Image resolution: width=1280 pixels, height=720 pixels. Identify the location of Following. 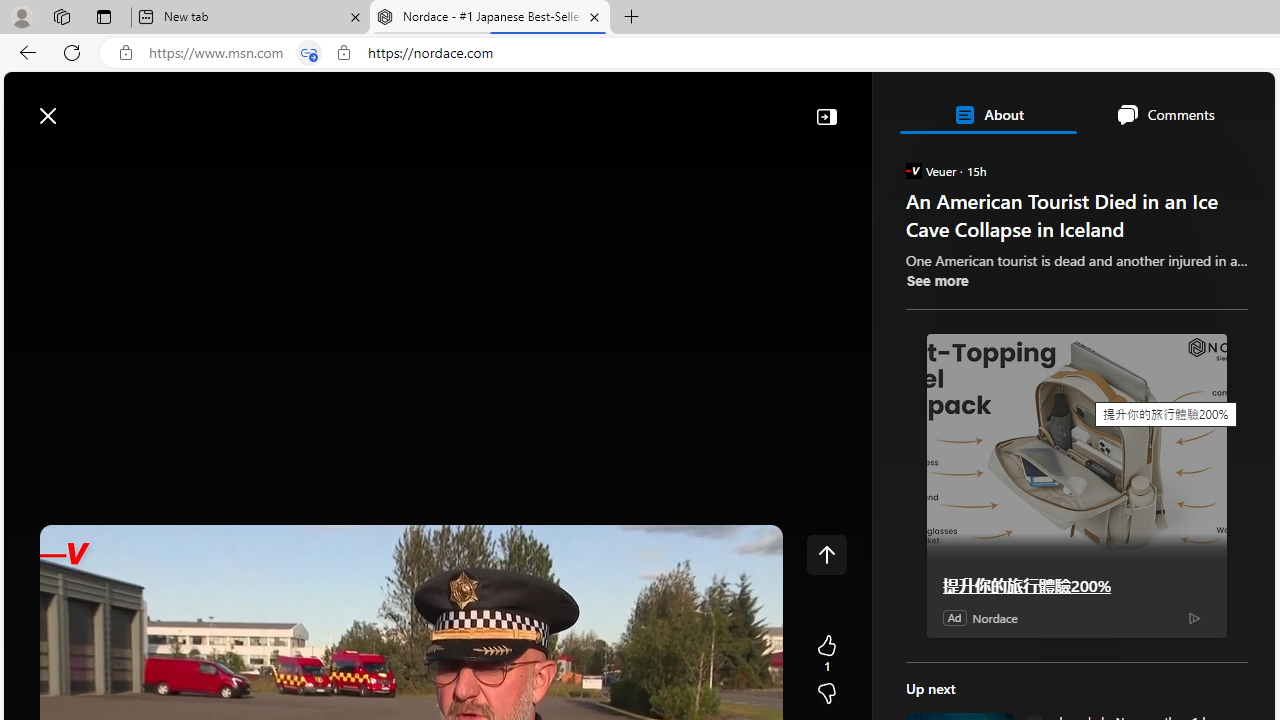
(173, 162).